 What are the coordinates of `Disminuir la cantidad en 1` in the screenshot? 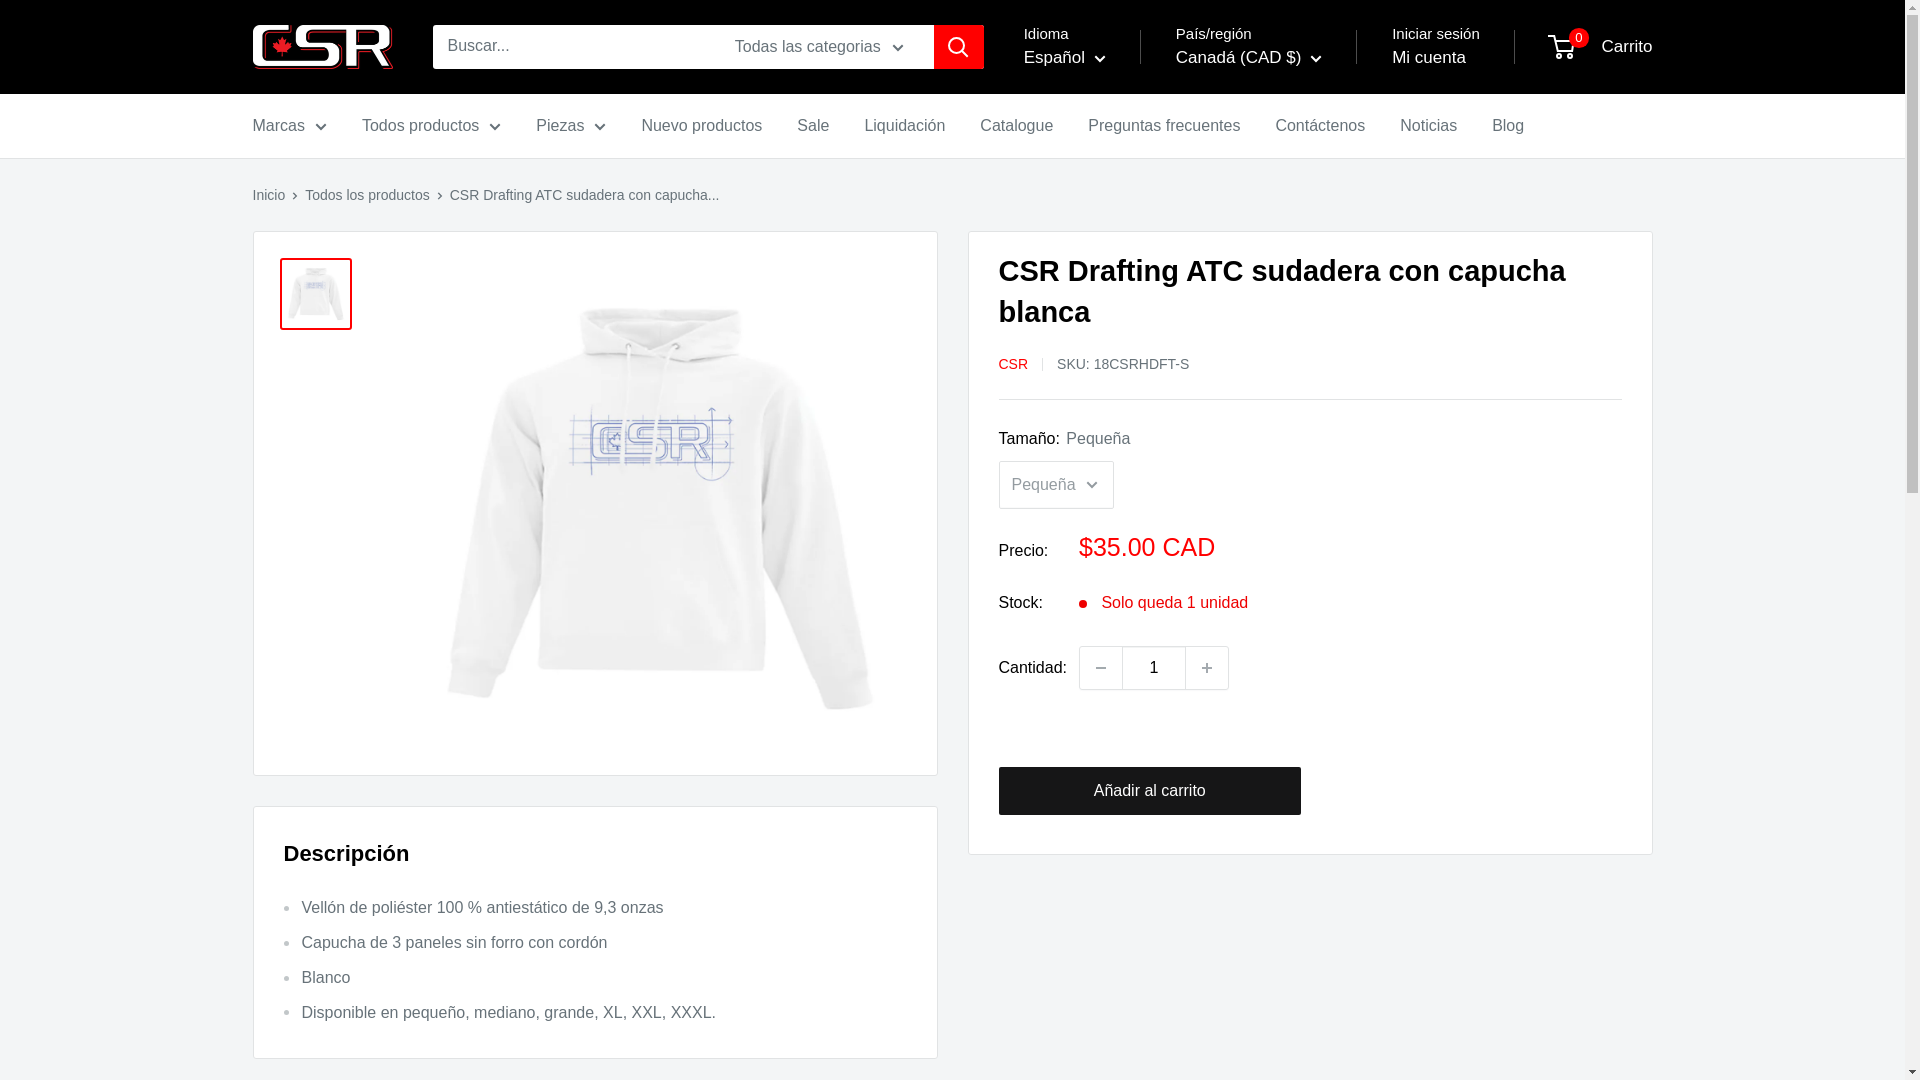 It's located at (1100, 668).